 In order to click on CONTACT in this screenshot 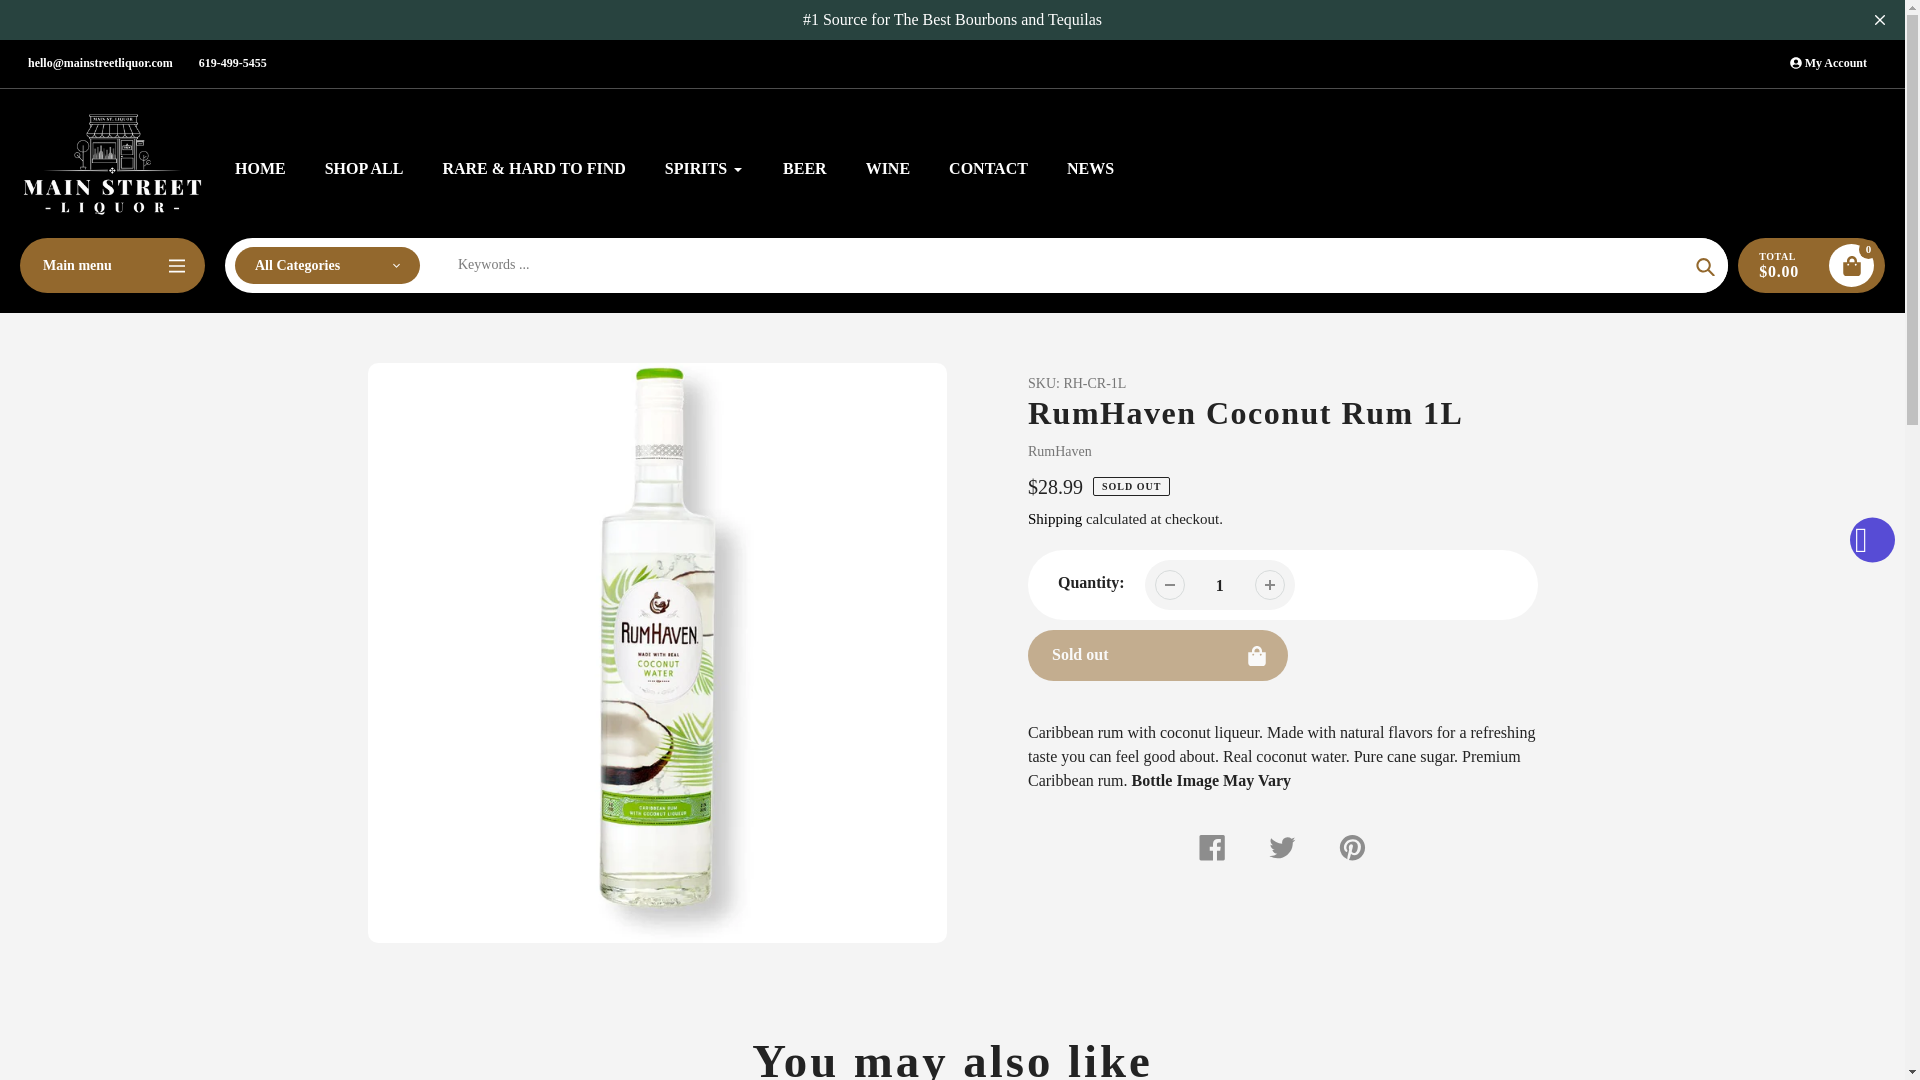, I will do `click(988, 168)`.